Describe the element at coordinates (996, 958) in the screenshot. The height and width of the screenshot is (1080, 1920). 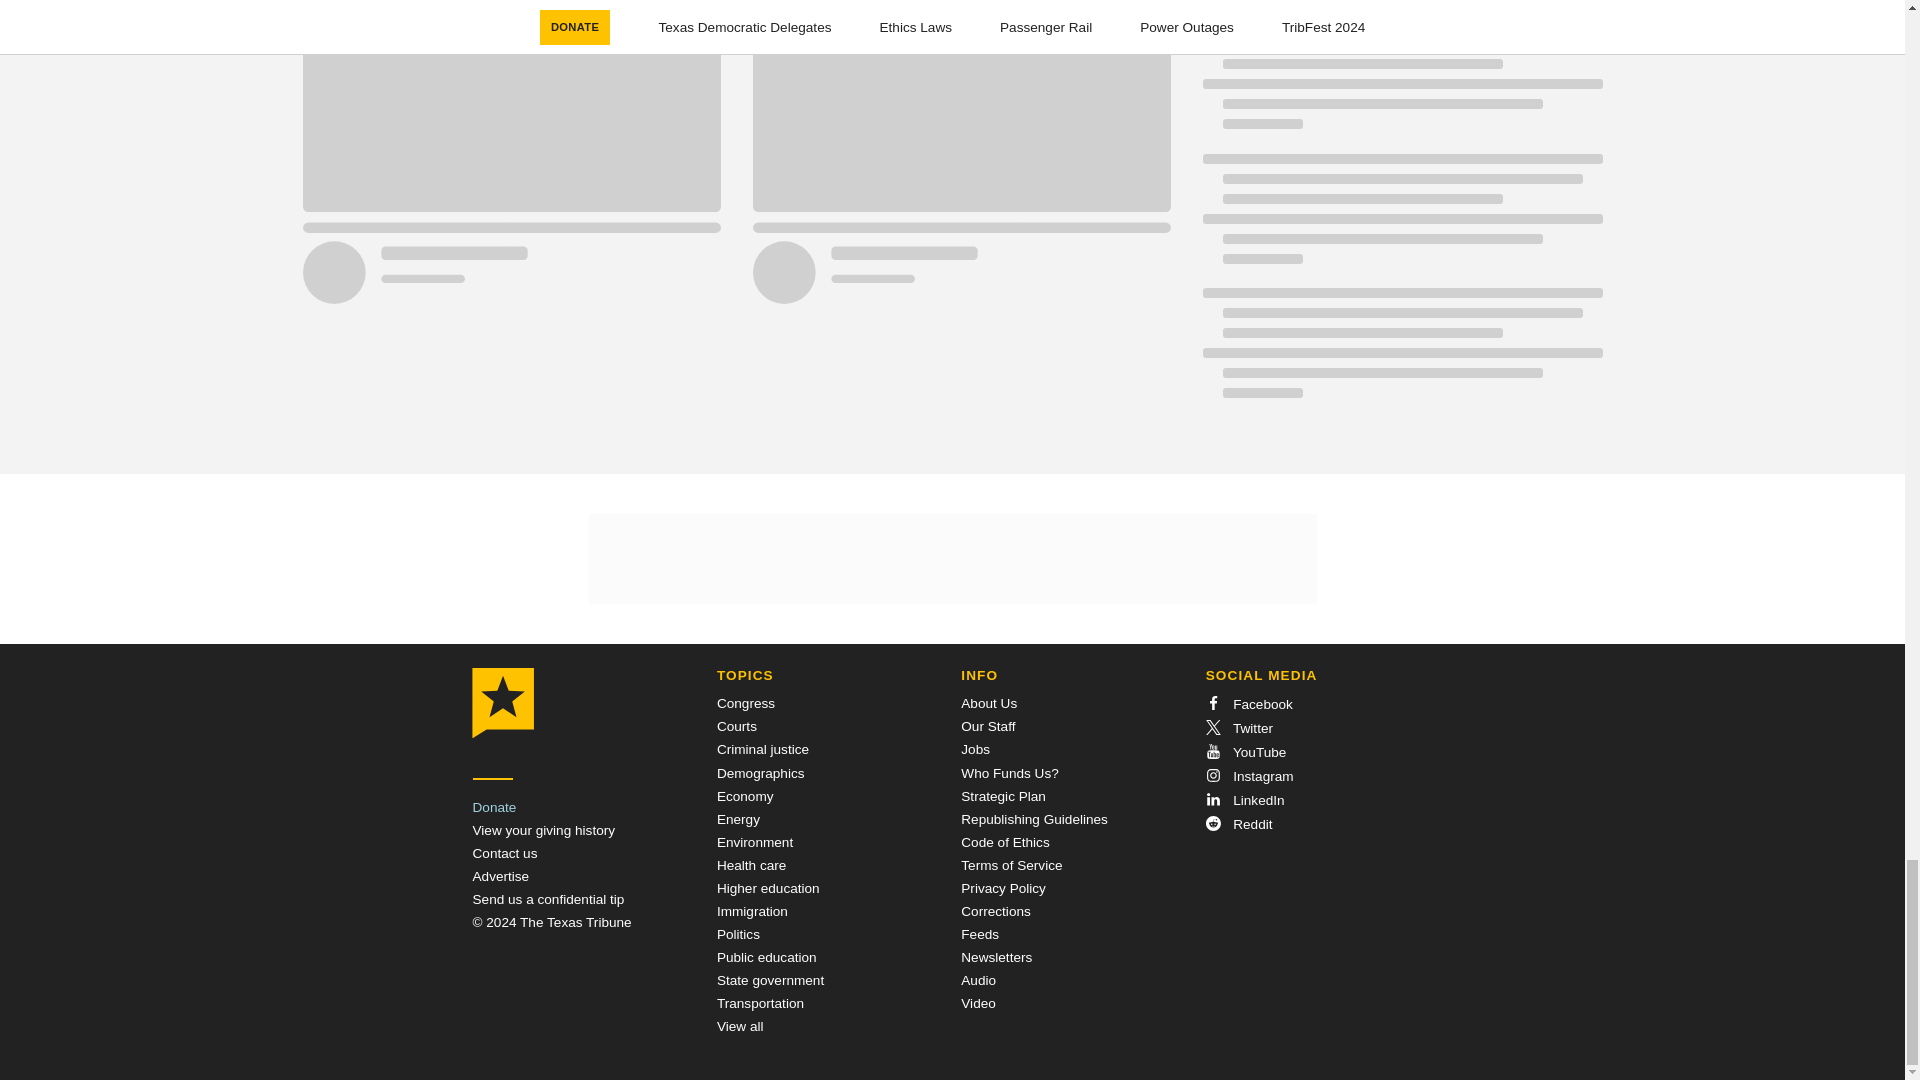
I see `Newsletters` at that location.